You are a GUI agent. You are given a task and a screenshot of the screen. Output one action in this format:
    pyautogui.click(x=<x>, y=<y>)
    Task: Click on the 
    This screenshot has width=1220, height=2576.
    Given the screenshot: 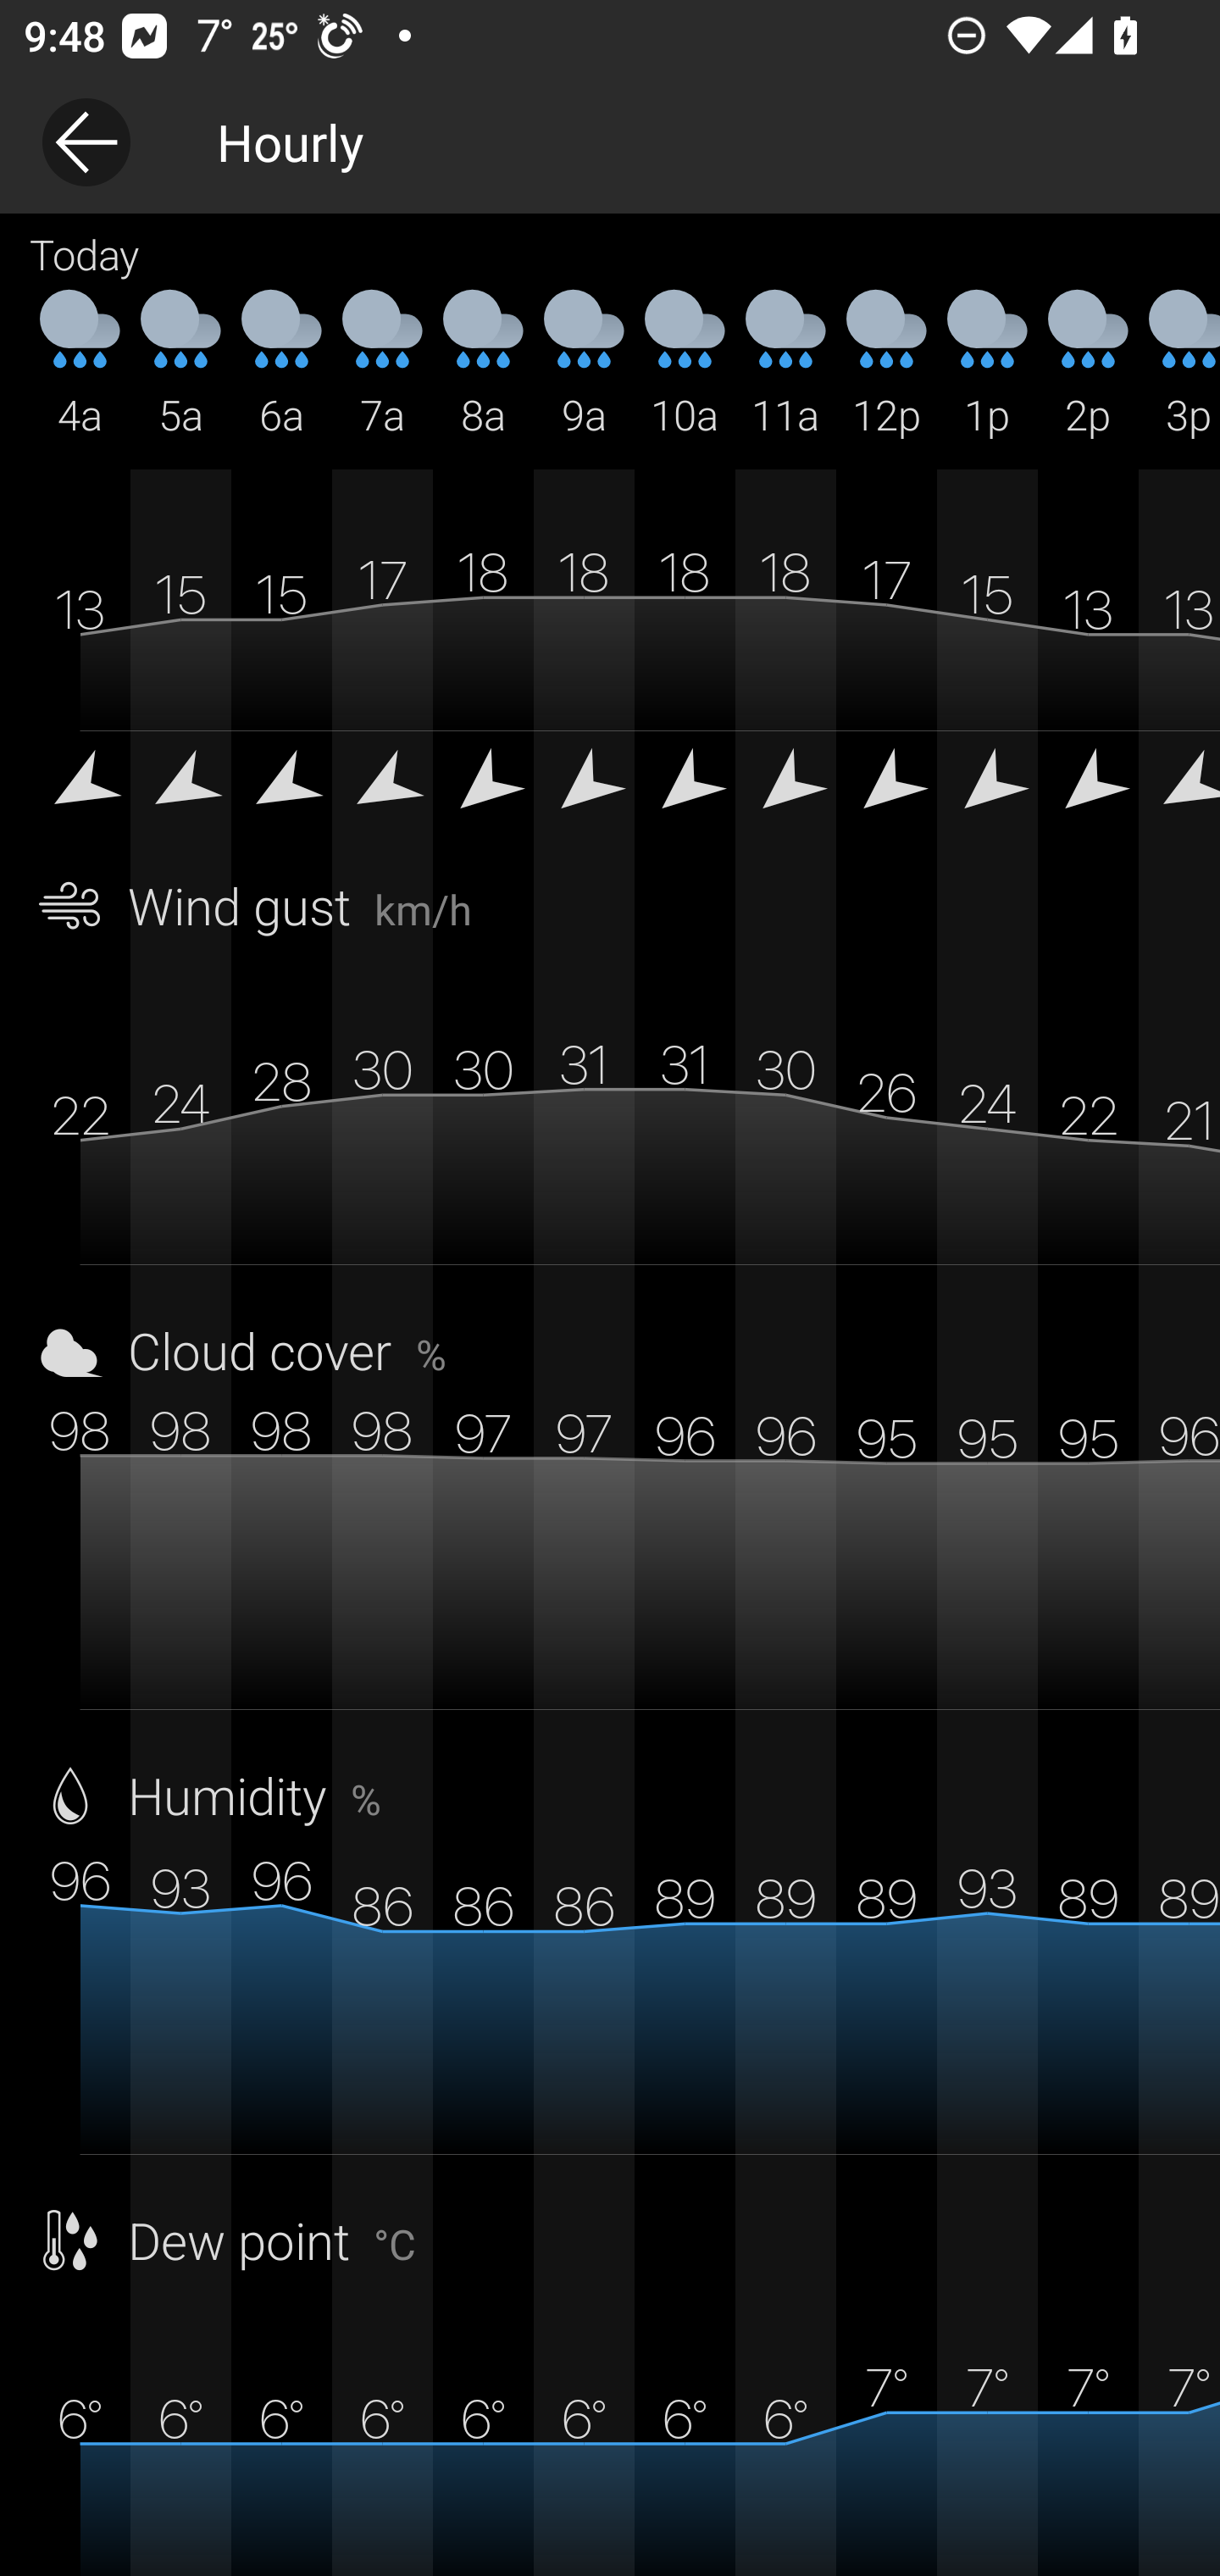 What is the action you would take?
    pyautogui.click(x=584, y=789)
    